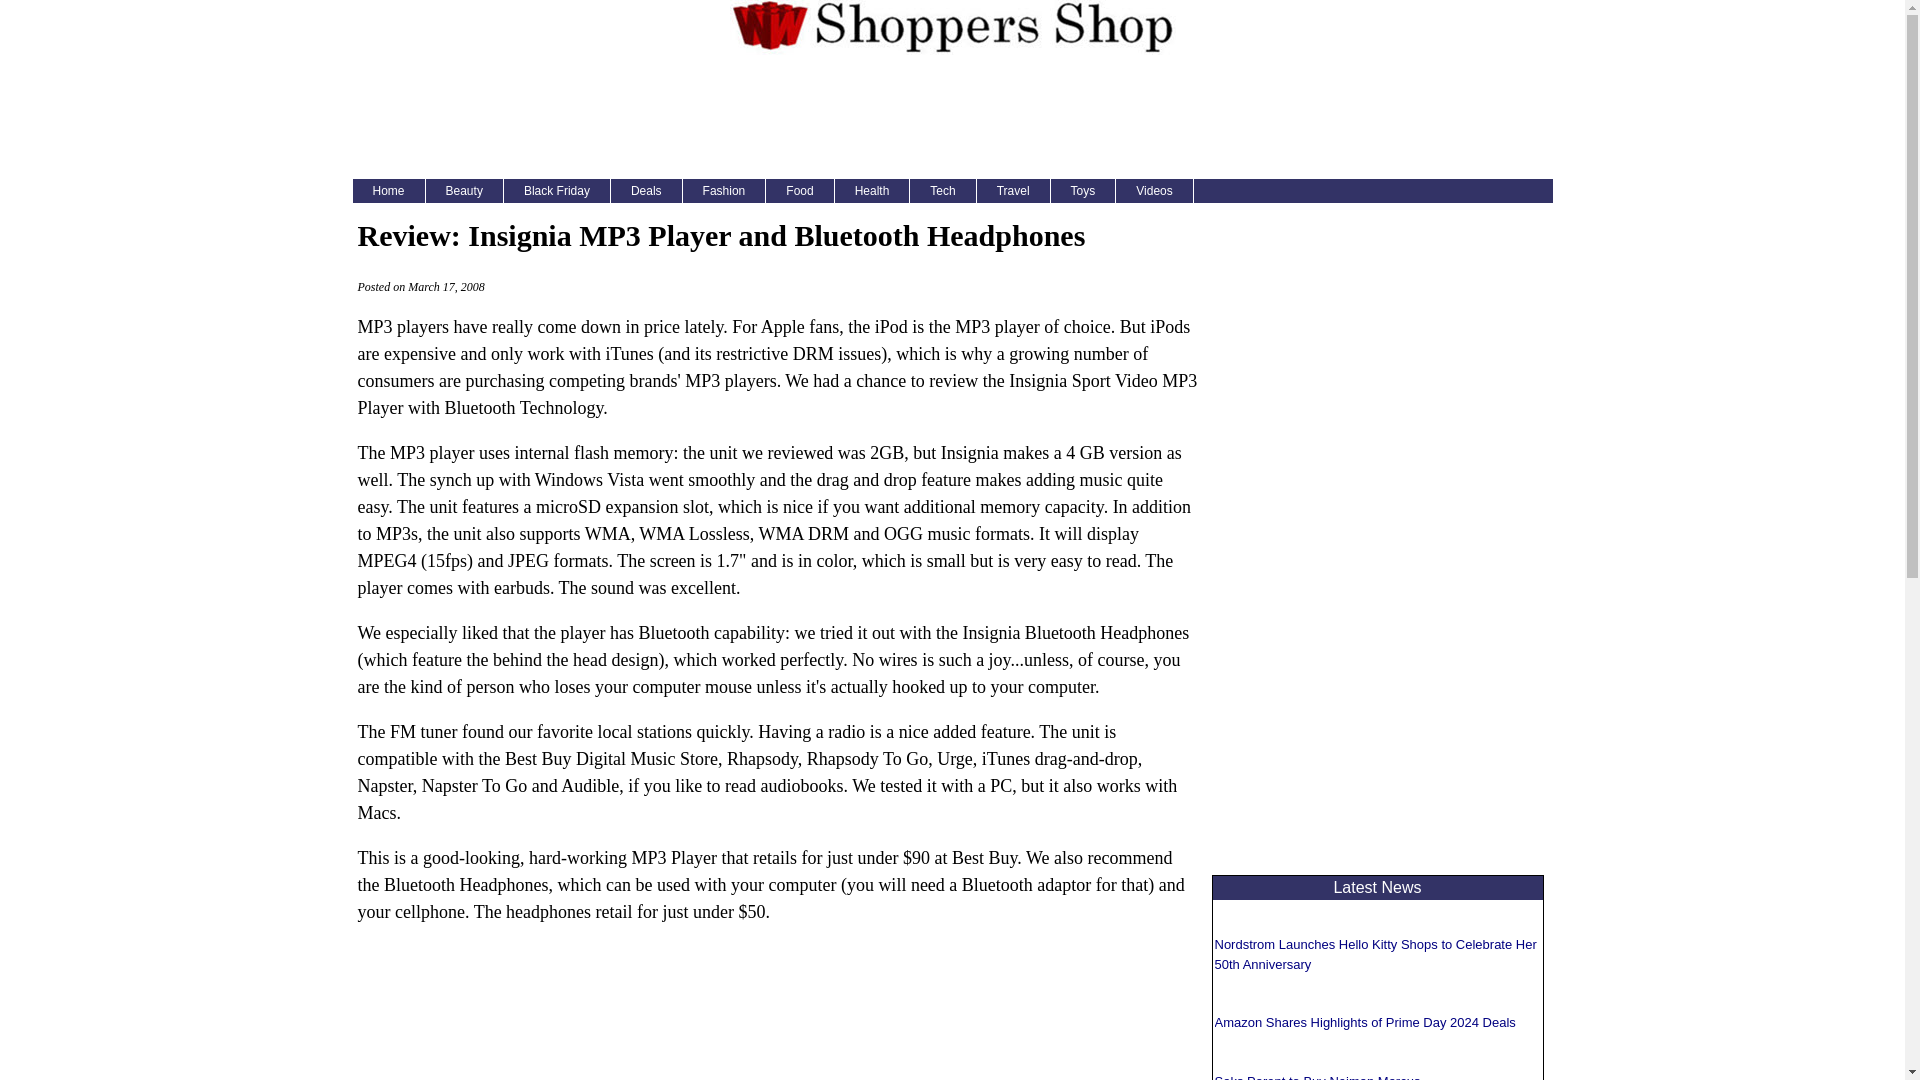  I want to click on Health, so click(872, 191).